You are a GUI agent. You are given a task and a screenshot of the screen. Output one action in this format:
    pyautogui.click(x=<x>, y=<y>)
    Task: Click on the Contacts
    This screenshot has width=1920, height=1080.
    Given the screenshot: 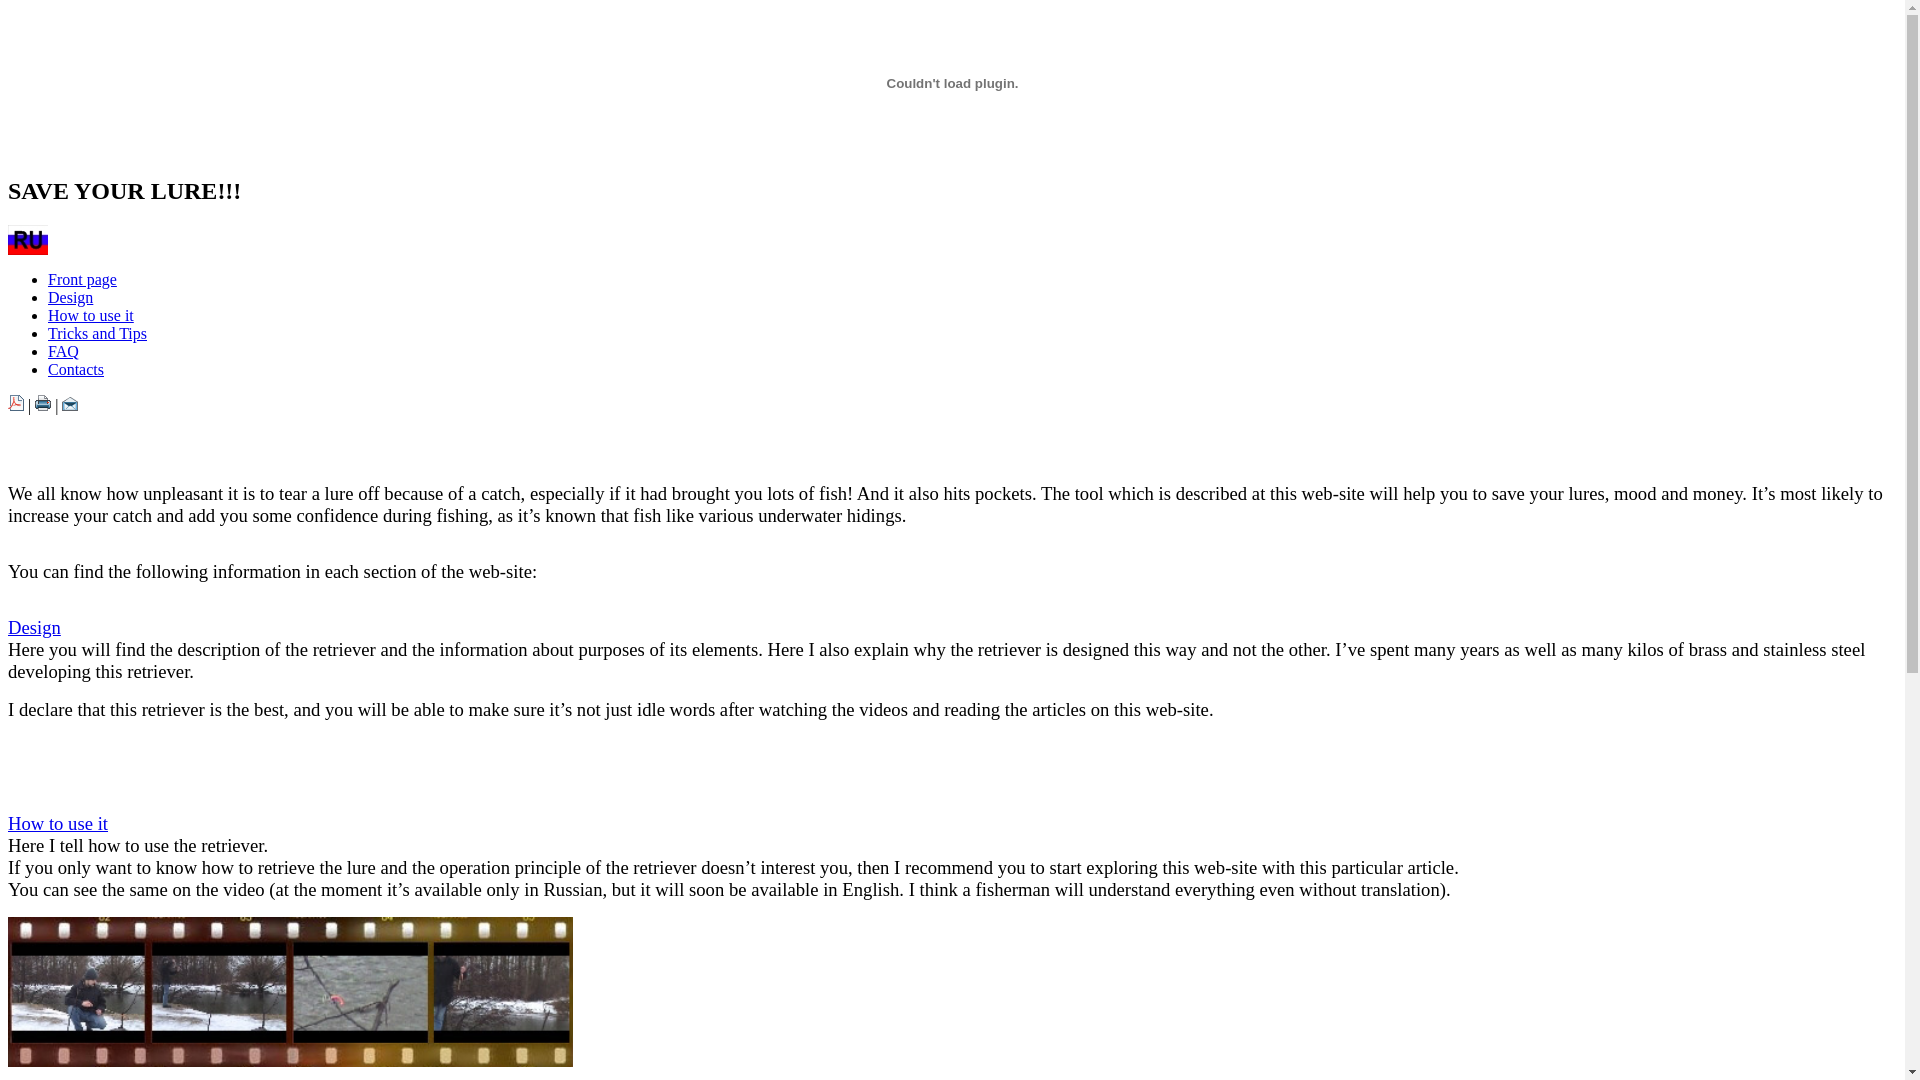 What is the action you would take?
    pyautogui.click(x=76, y=370)
    